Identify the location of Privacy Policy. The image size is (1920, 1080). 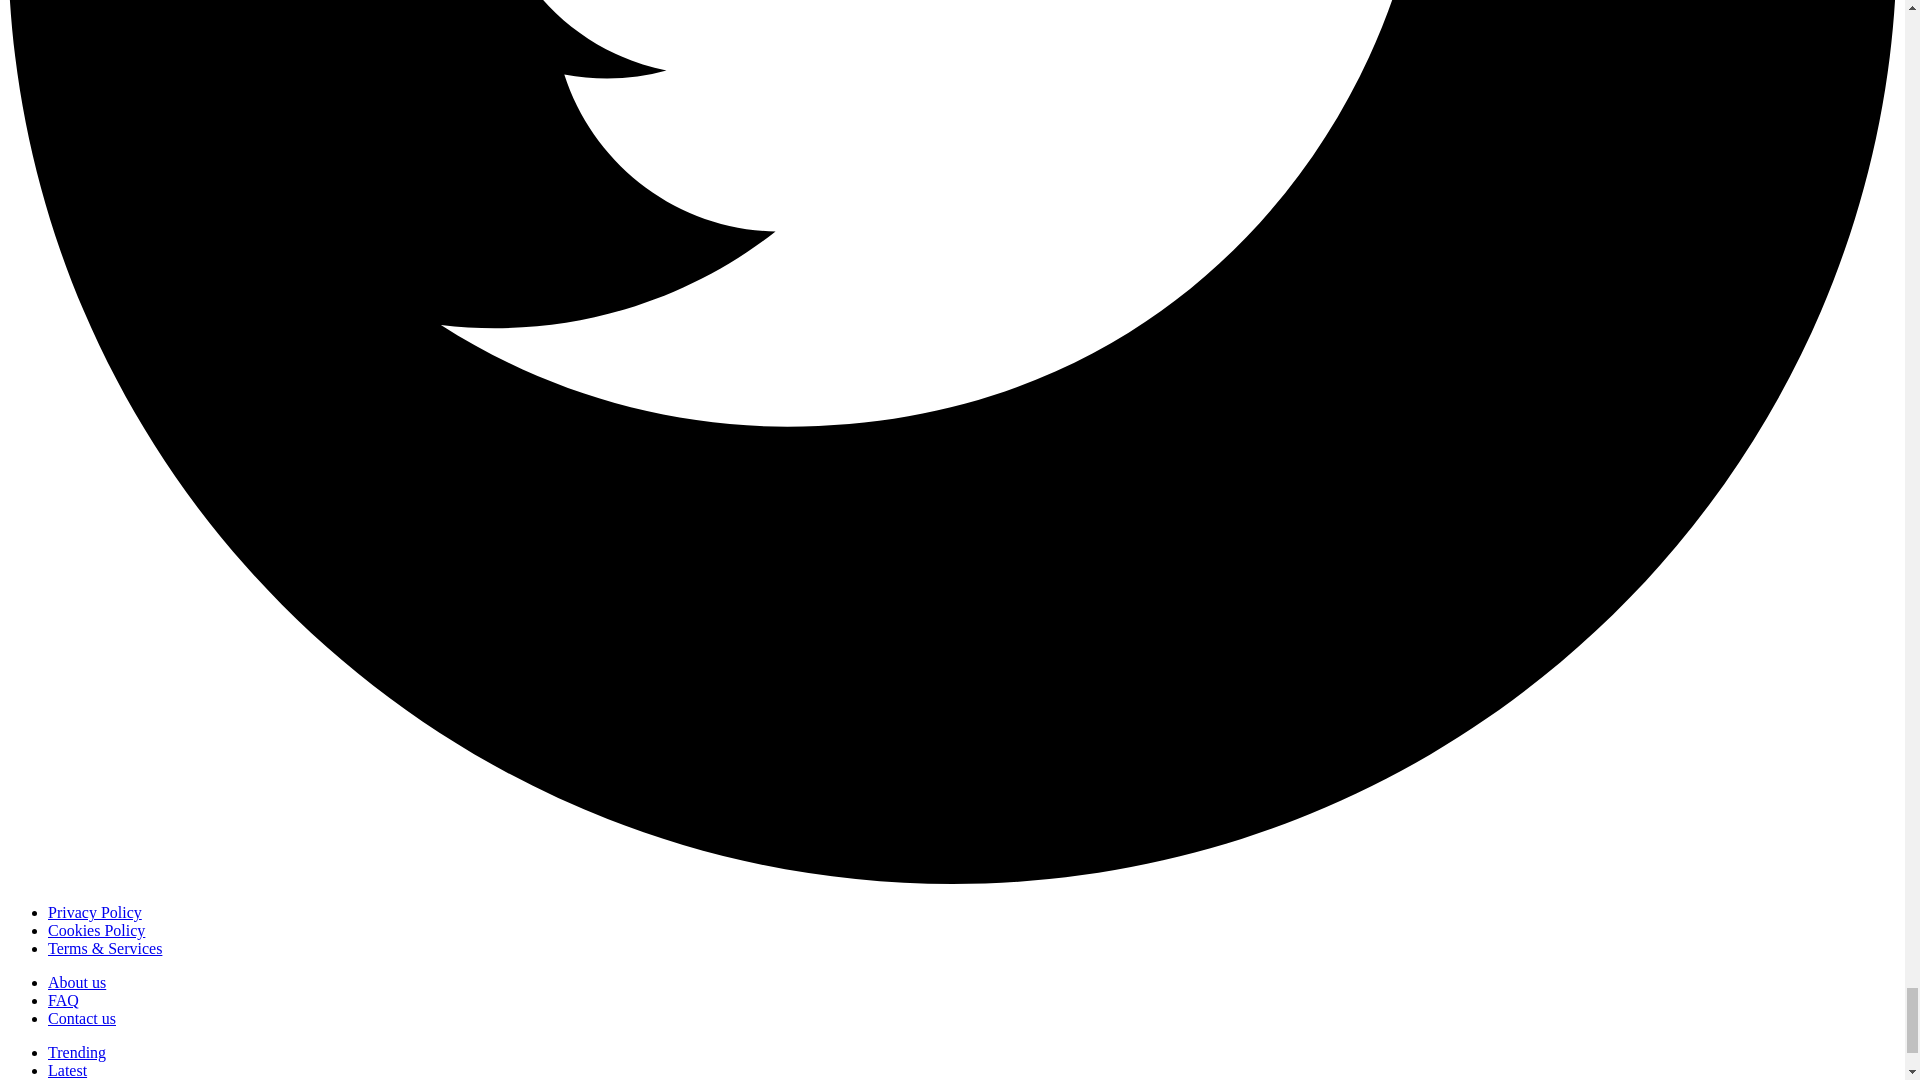
(95, 912).